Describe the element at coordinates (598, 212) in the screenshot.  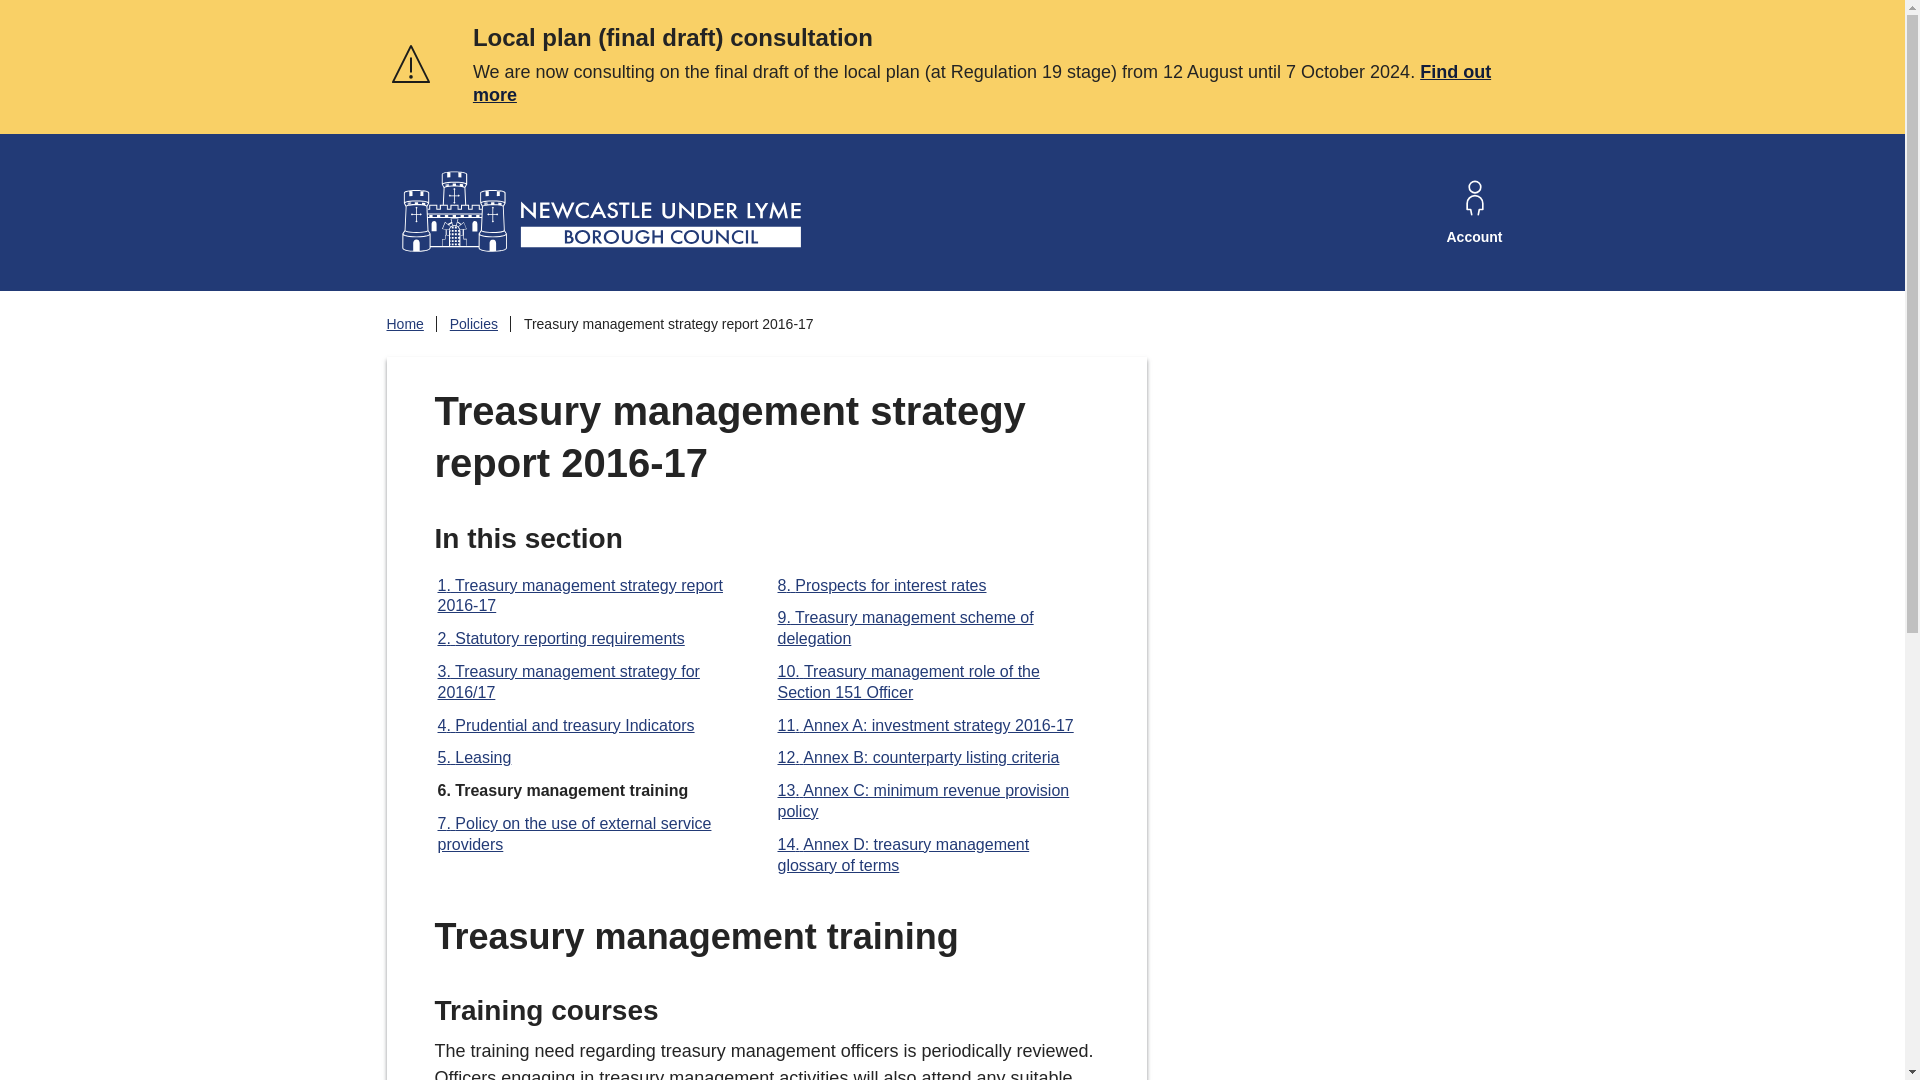
I see `Newcastle-under-Lyme Borough Council Home Page` at that location.